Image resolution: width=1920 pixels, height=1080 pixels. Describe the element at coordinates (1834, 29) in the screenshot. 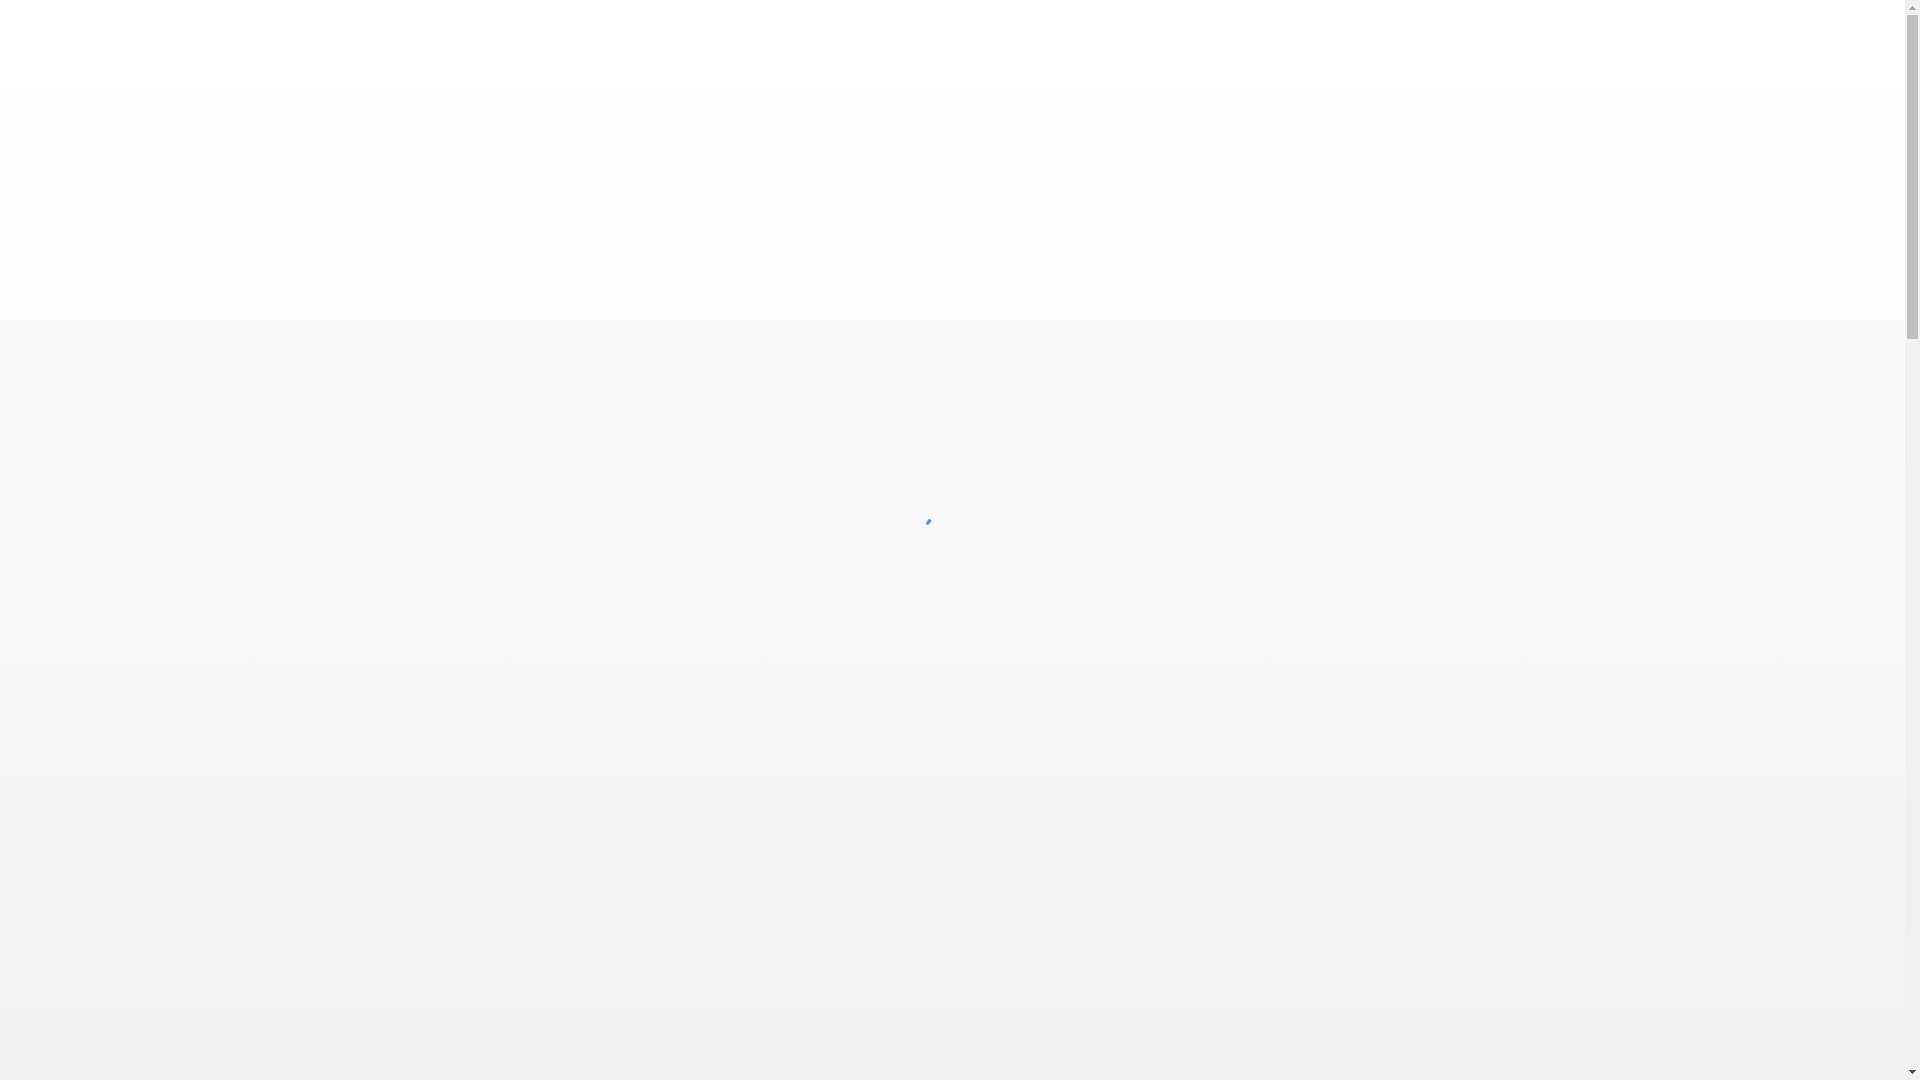

I see `Inschrijven` at that location.